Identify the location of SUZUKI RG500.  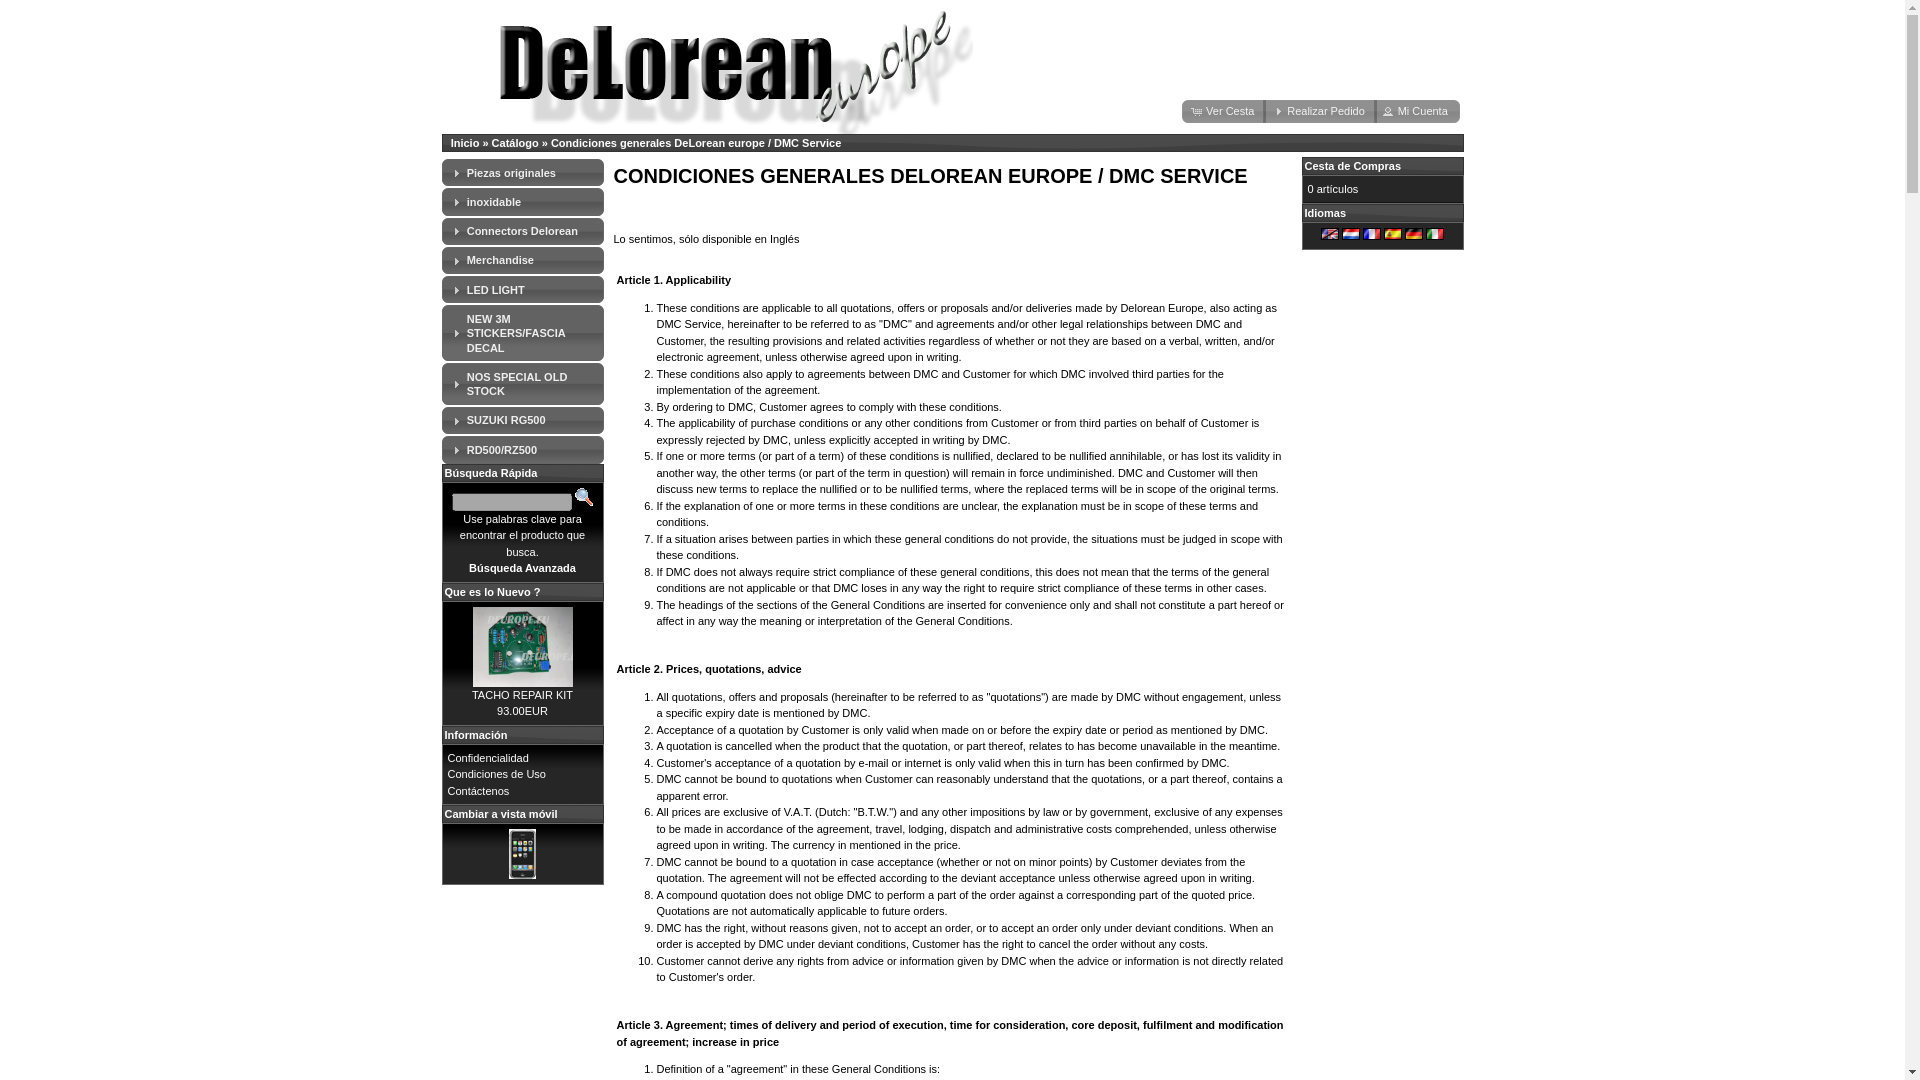
(506, 419).